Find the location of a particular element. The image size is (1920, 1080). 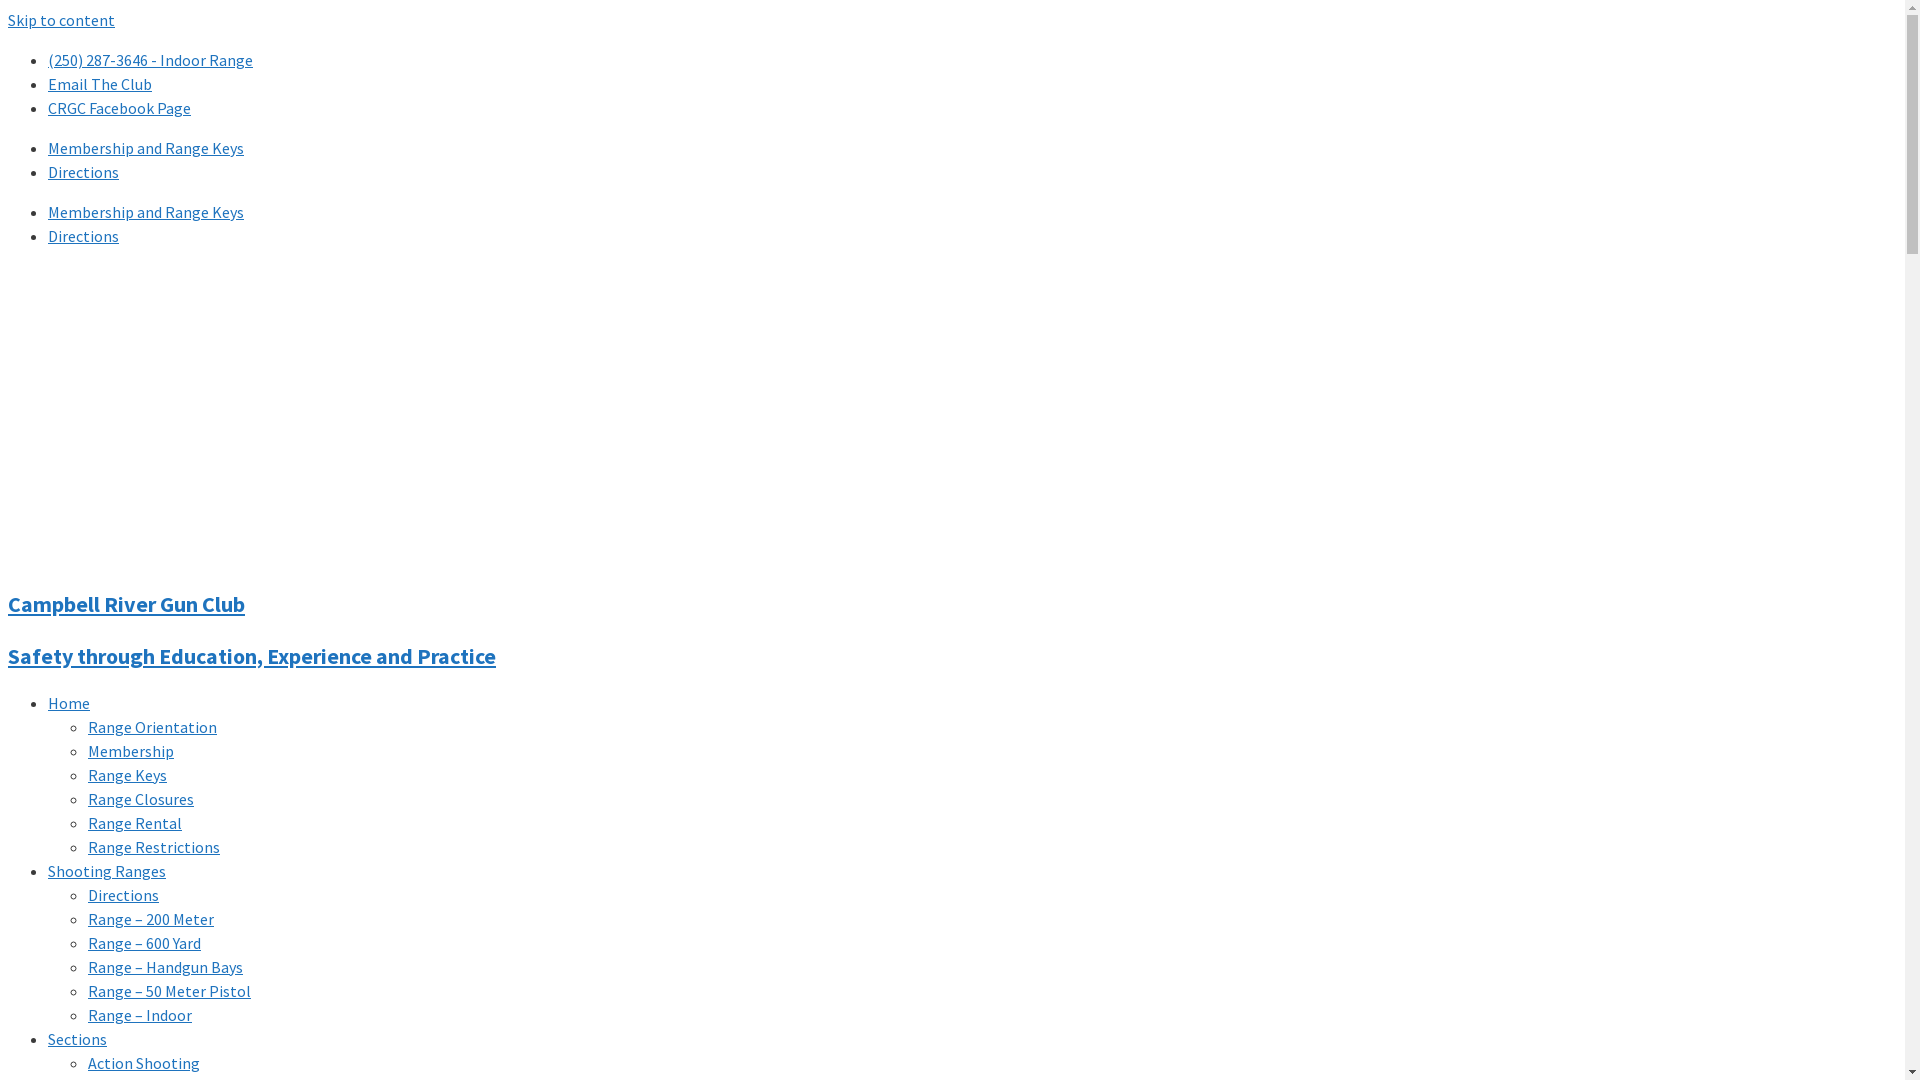

Range Orientation is located at coordinates (152, 727).